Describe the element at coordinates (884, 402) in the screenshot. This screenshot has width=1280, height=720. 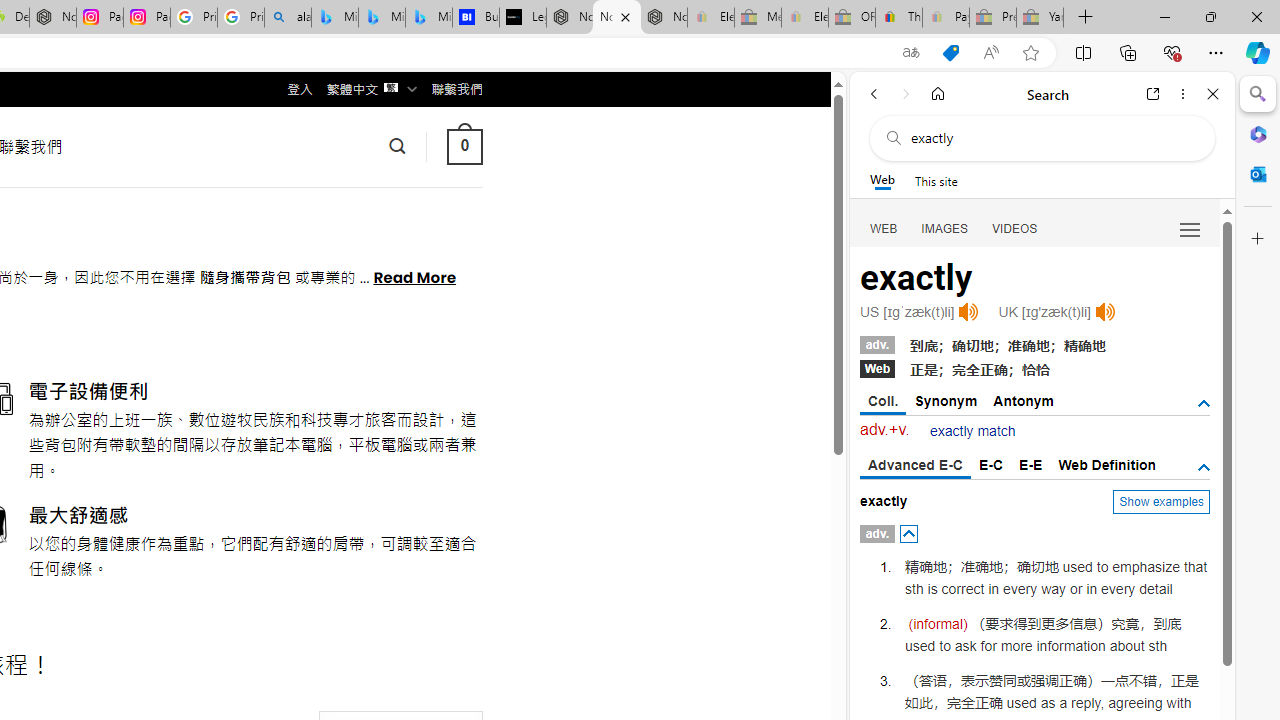
I see `Coll.` at that location.